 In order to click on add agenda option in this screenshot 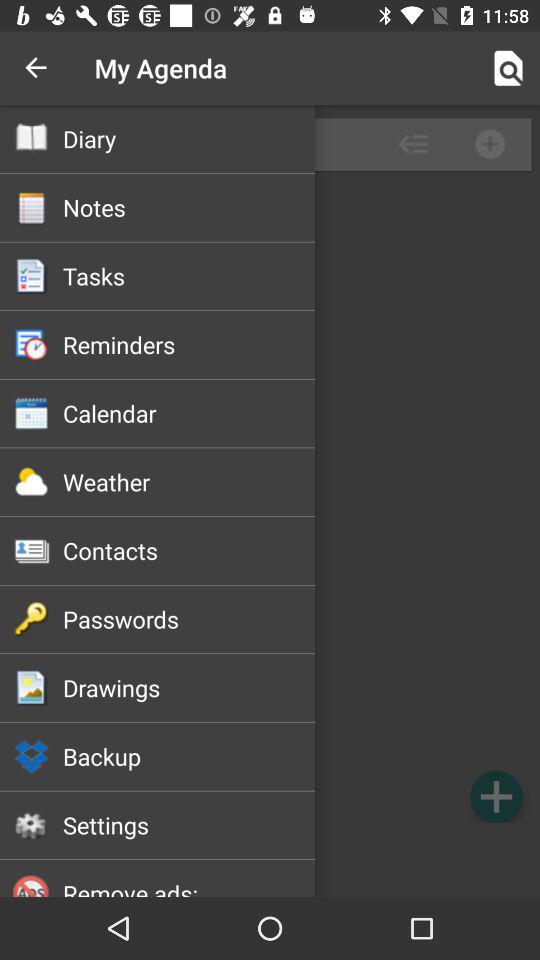, I will do `click(496, 796)`.